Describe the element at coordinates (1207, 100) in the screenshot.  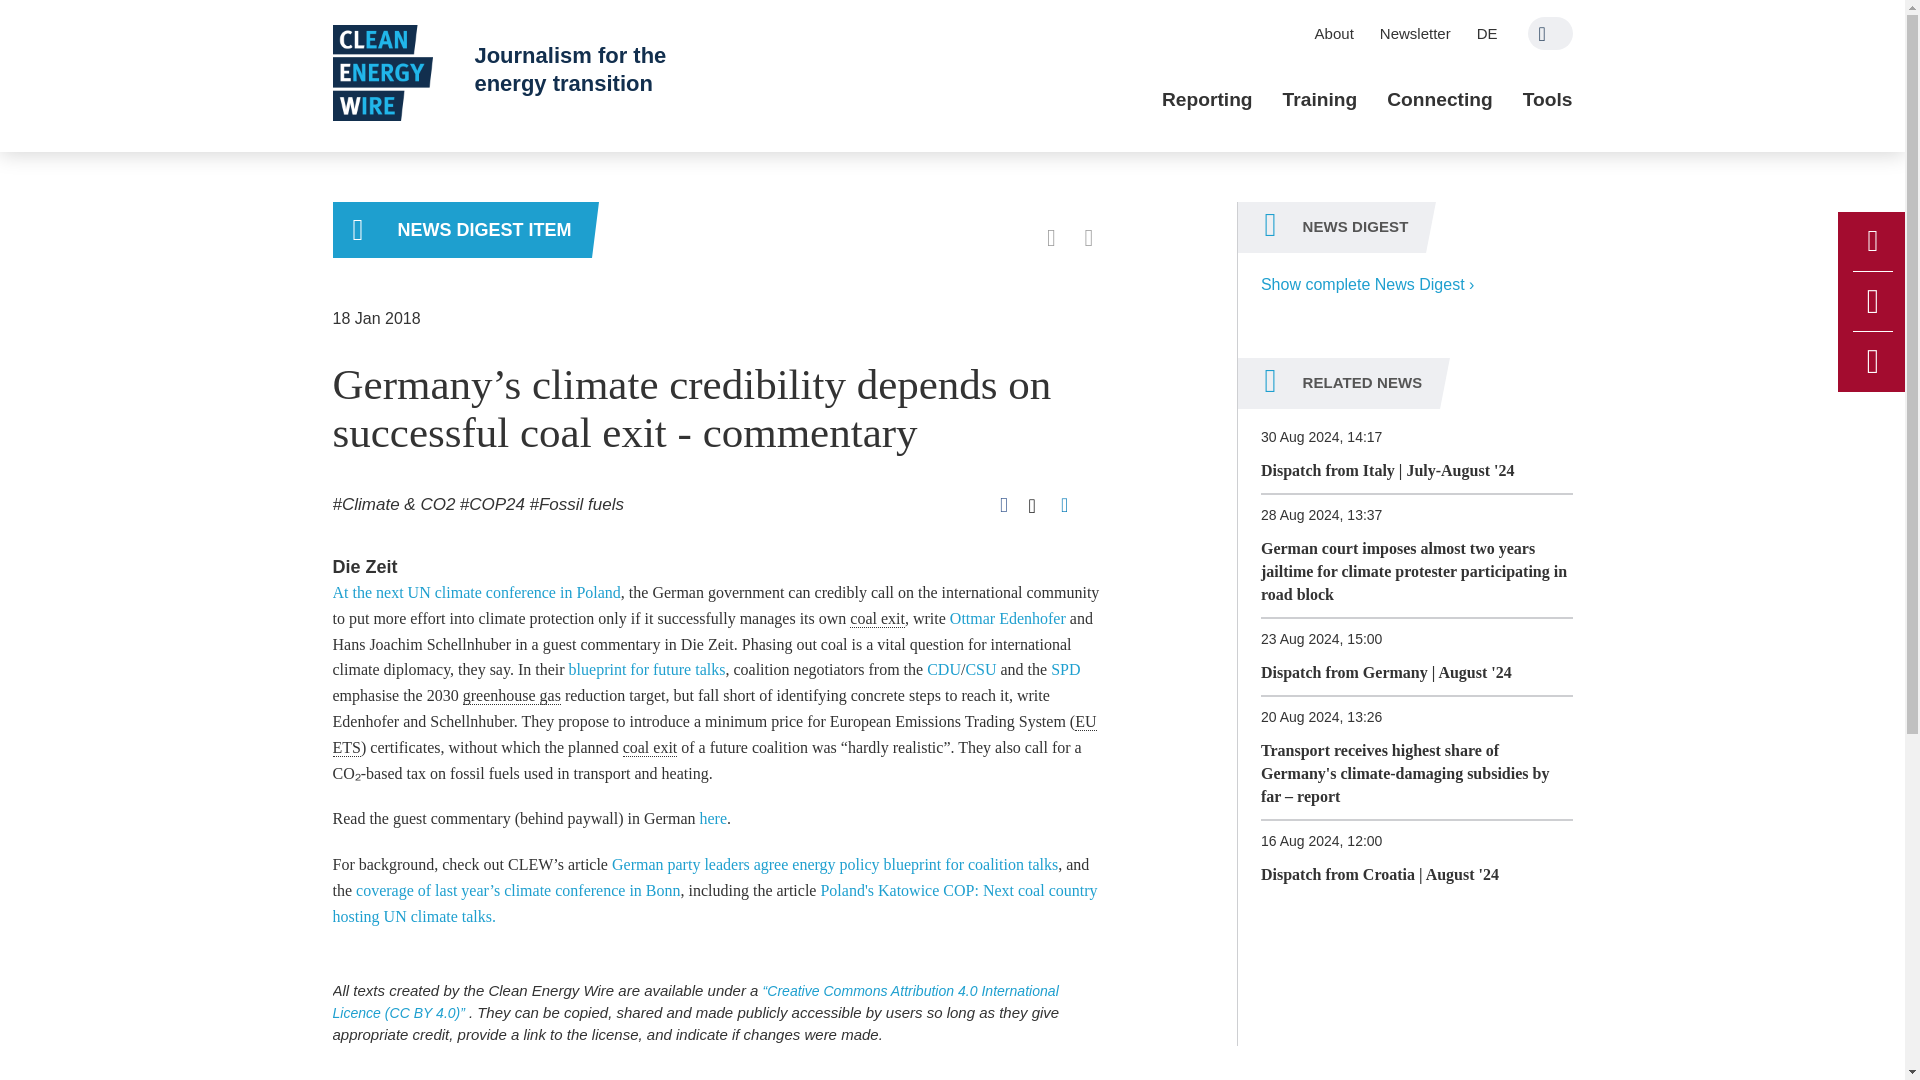
I see `Reporting` at that location.